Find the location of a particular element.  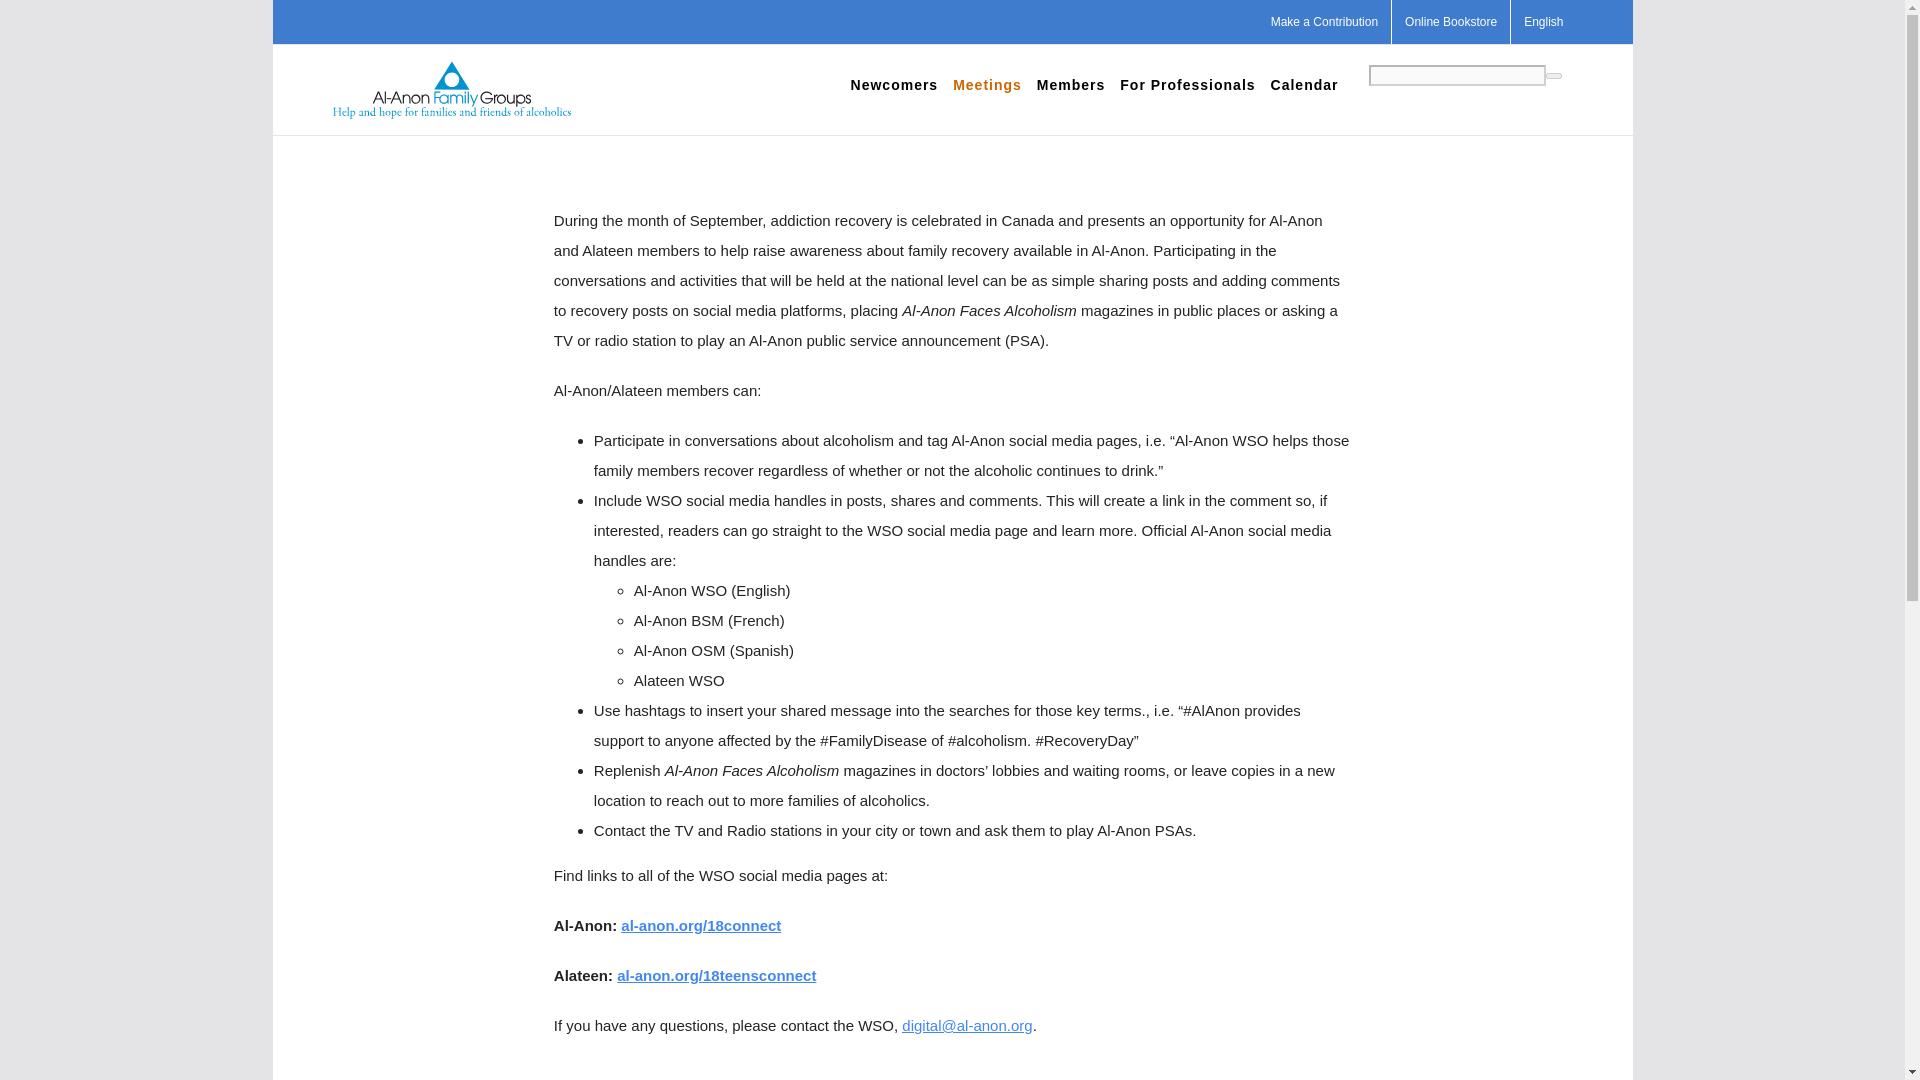

Online Bookstore is located at coordinates (1450, 22).